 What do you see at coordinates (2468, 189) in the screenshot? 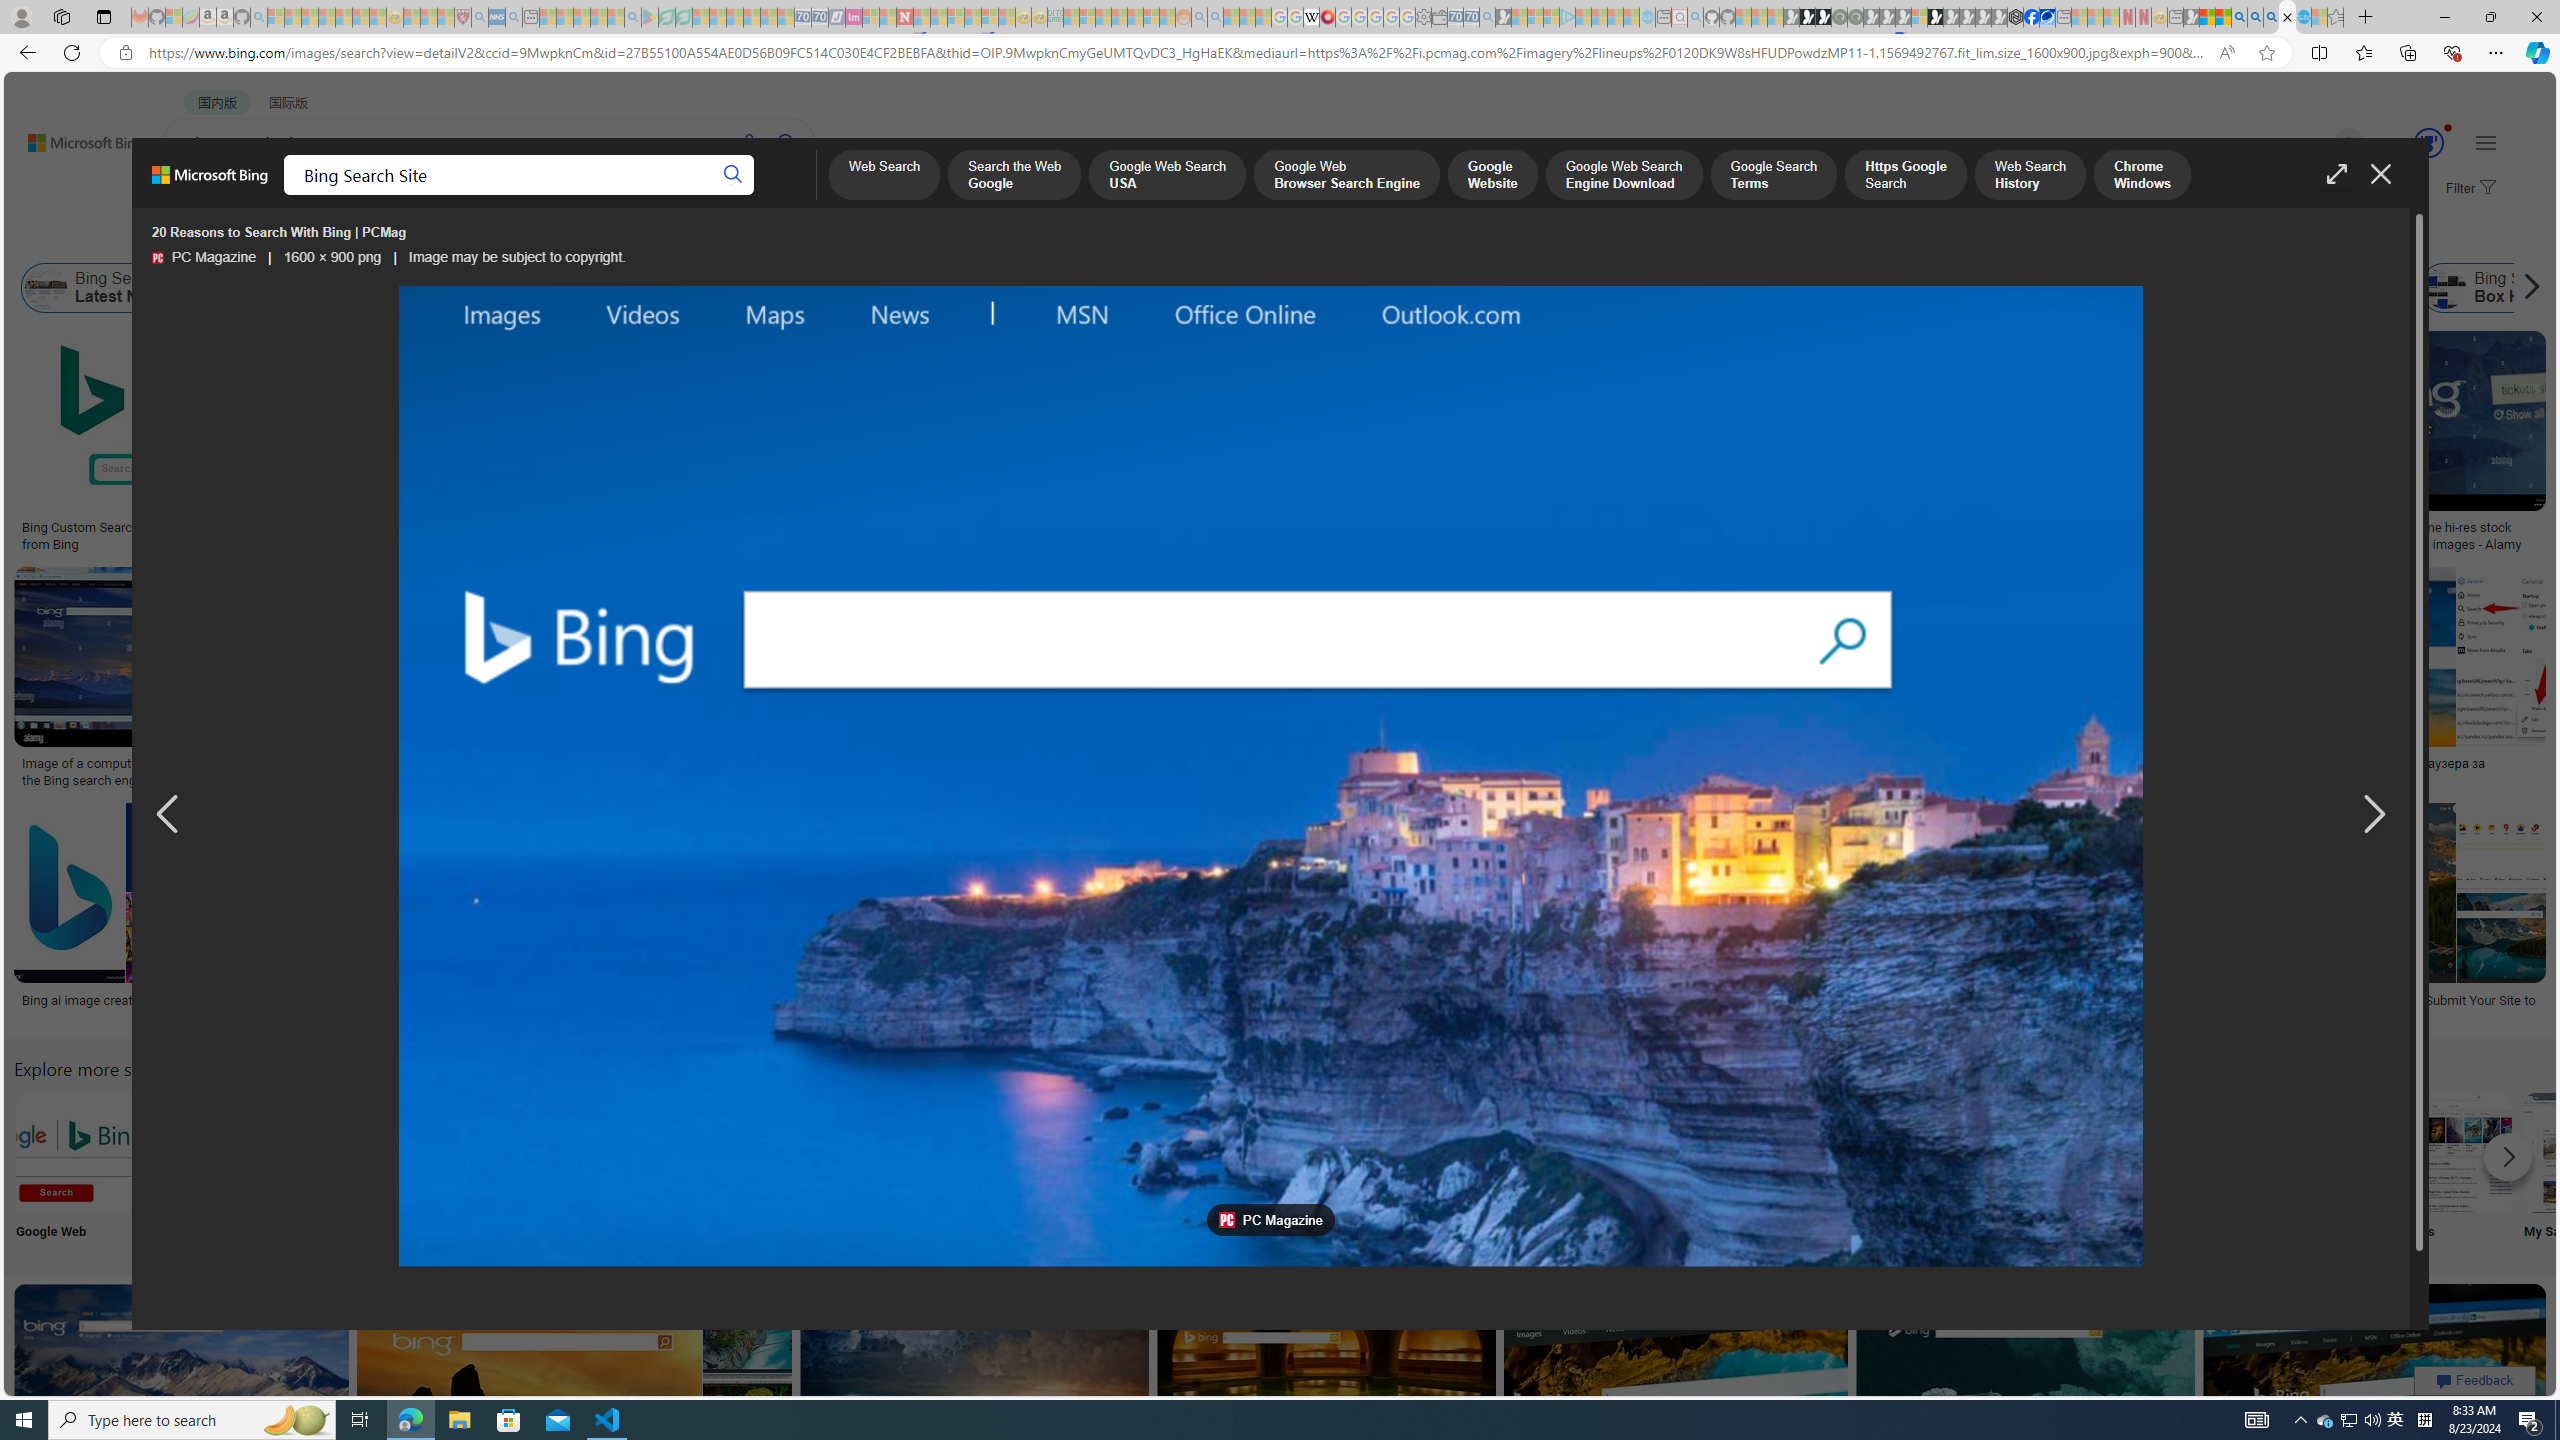
I see `Filter` at bounding box center [2468, 189].